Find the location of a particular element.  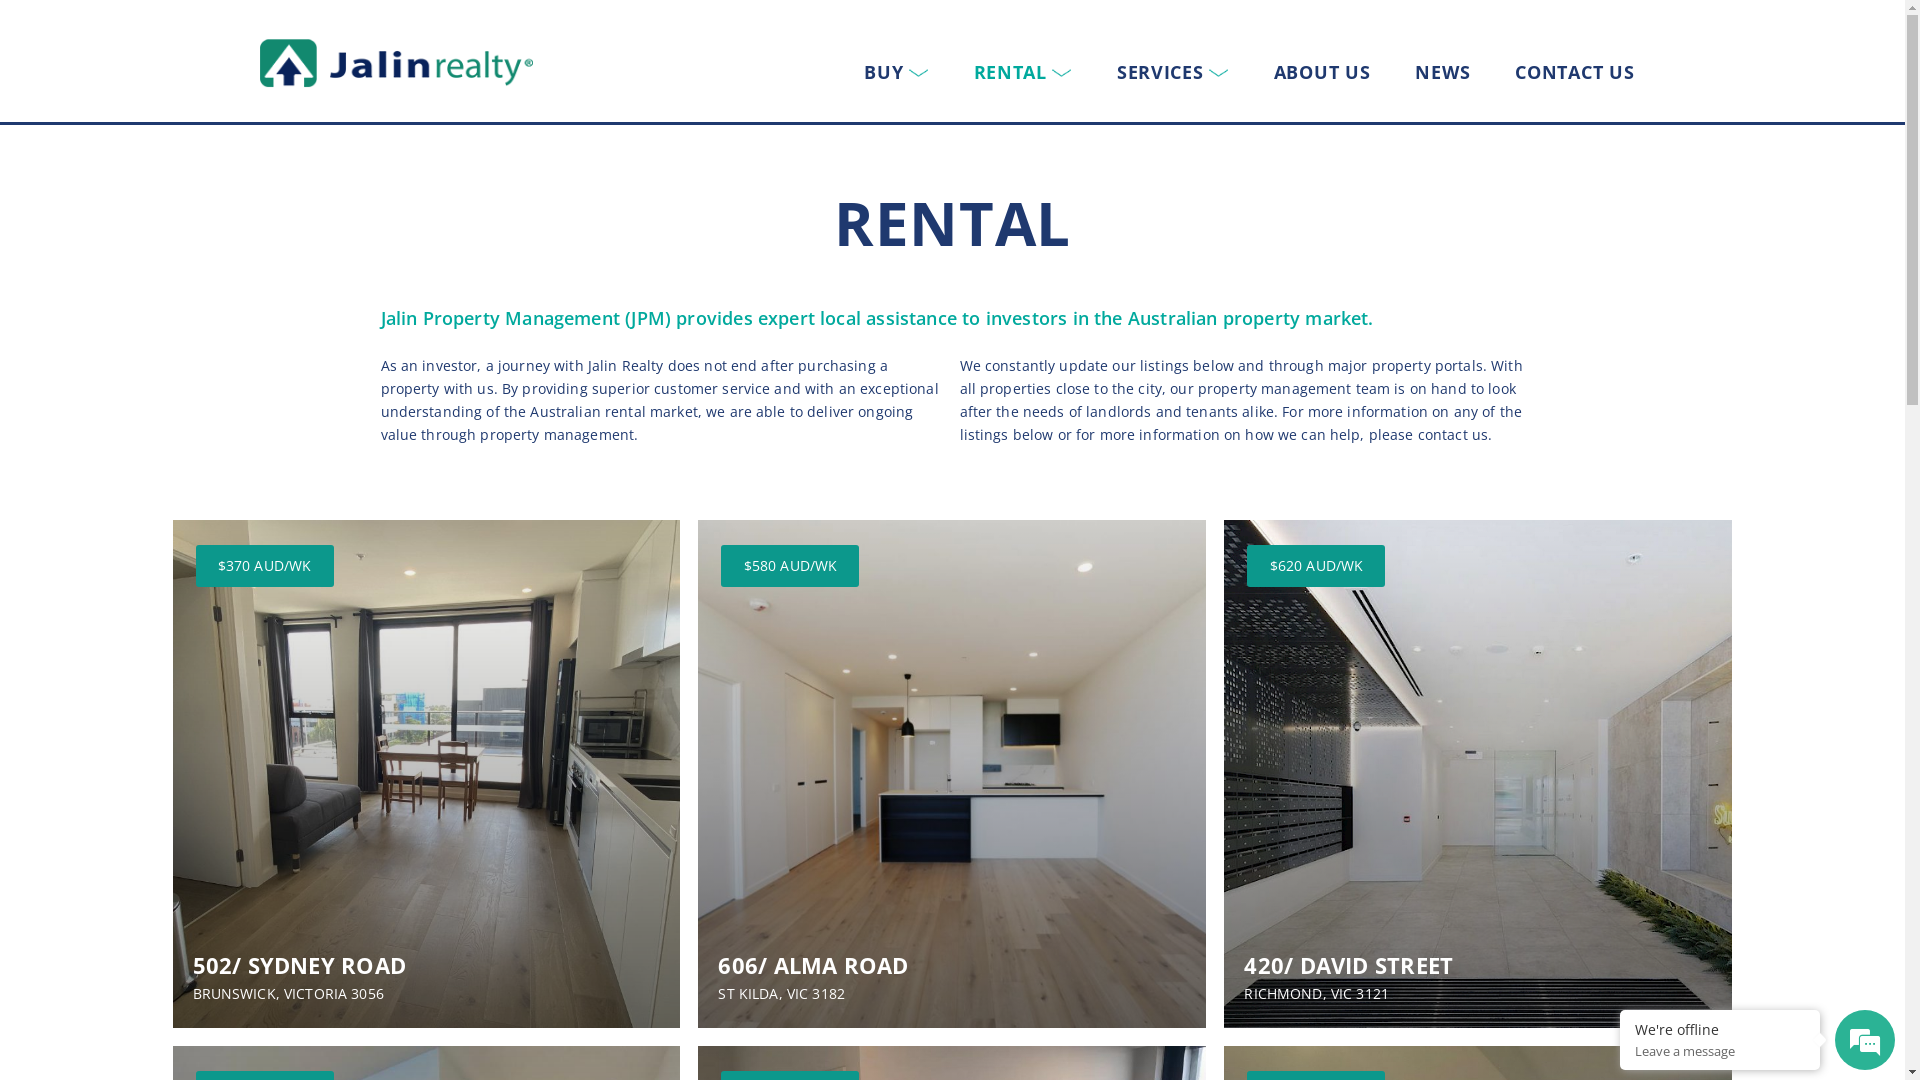

$620 AUD/WK is located at coordinates (1316, 566).